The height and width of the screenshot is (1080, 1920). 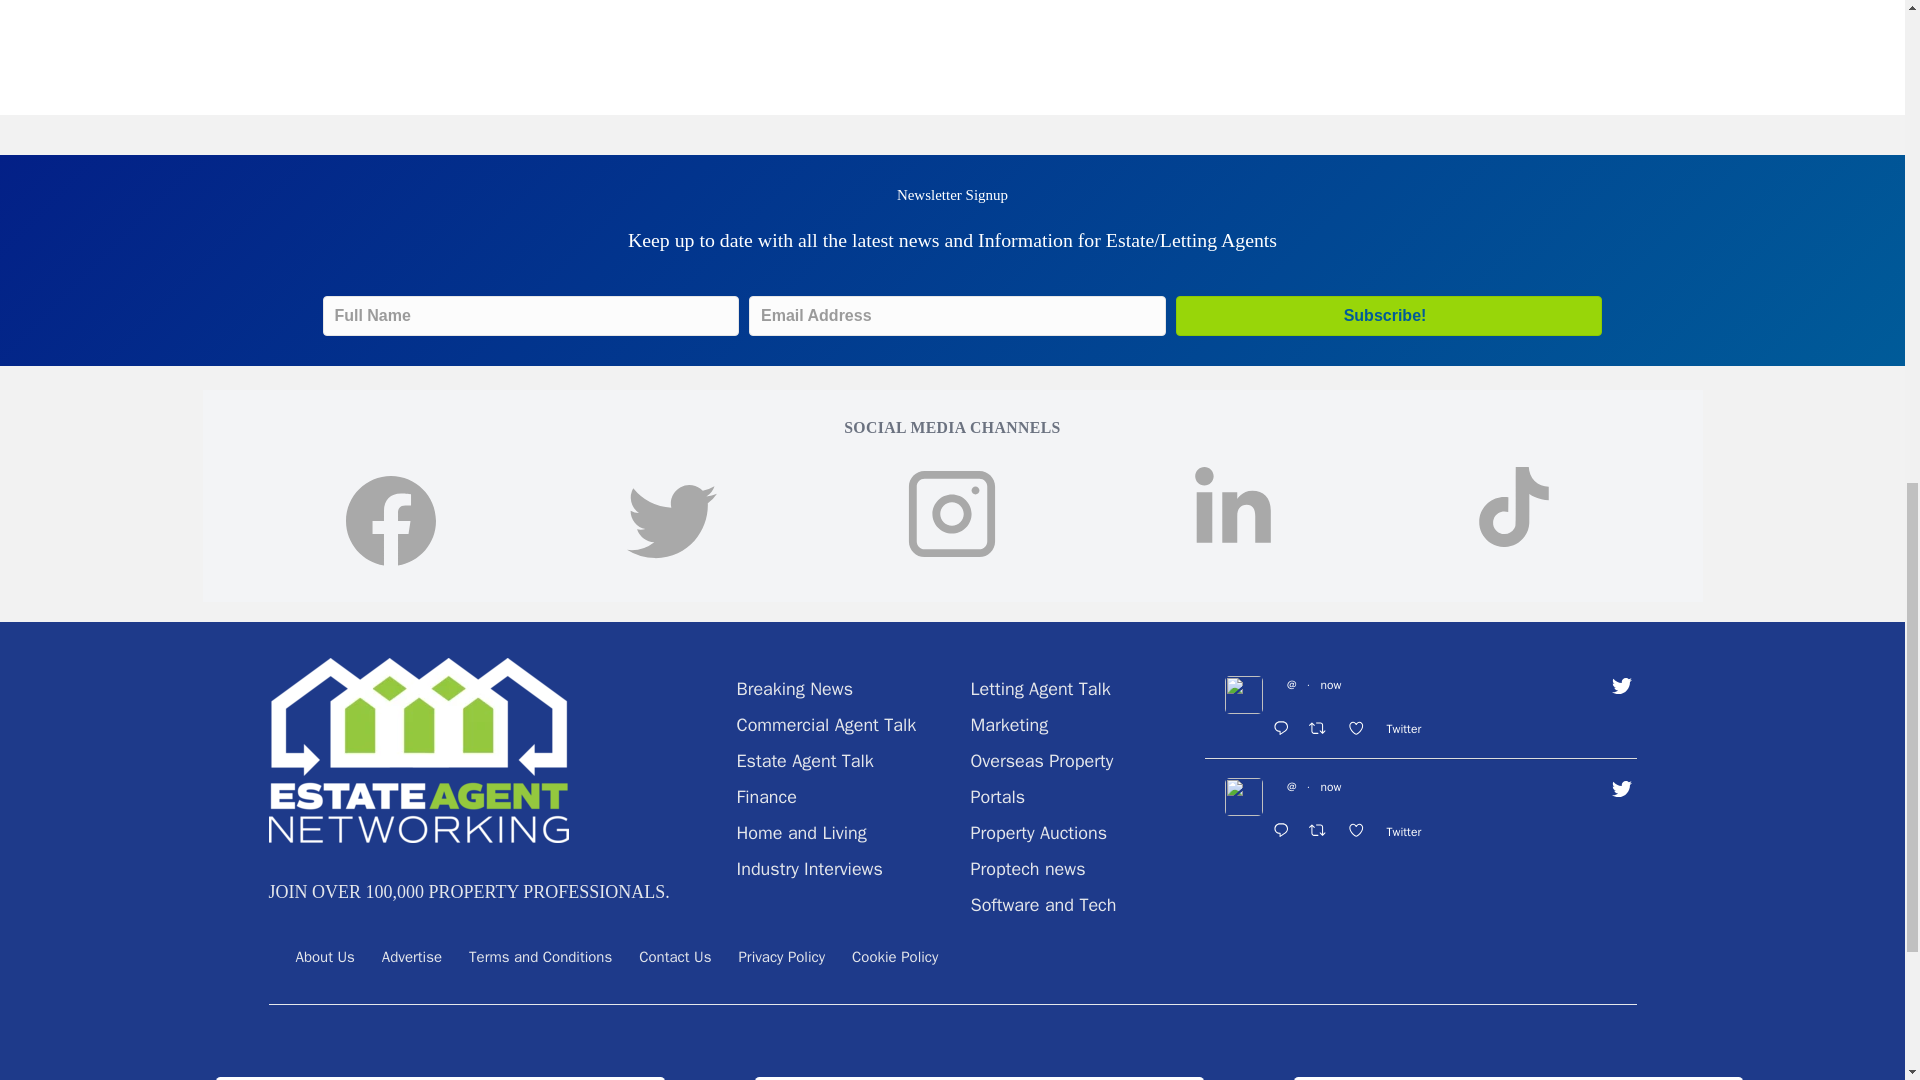 What do you see at coordinates (1361, 730) in the screenshot?
I see `Like on Twitter` at bounding box center [1361, 730].